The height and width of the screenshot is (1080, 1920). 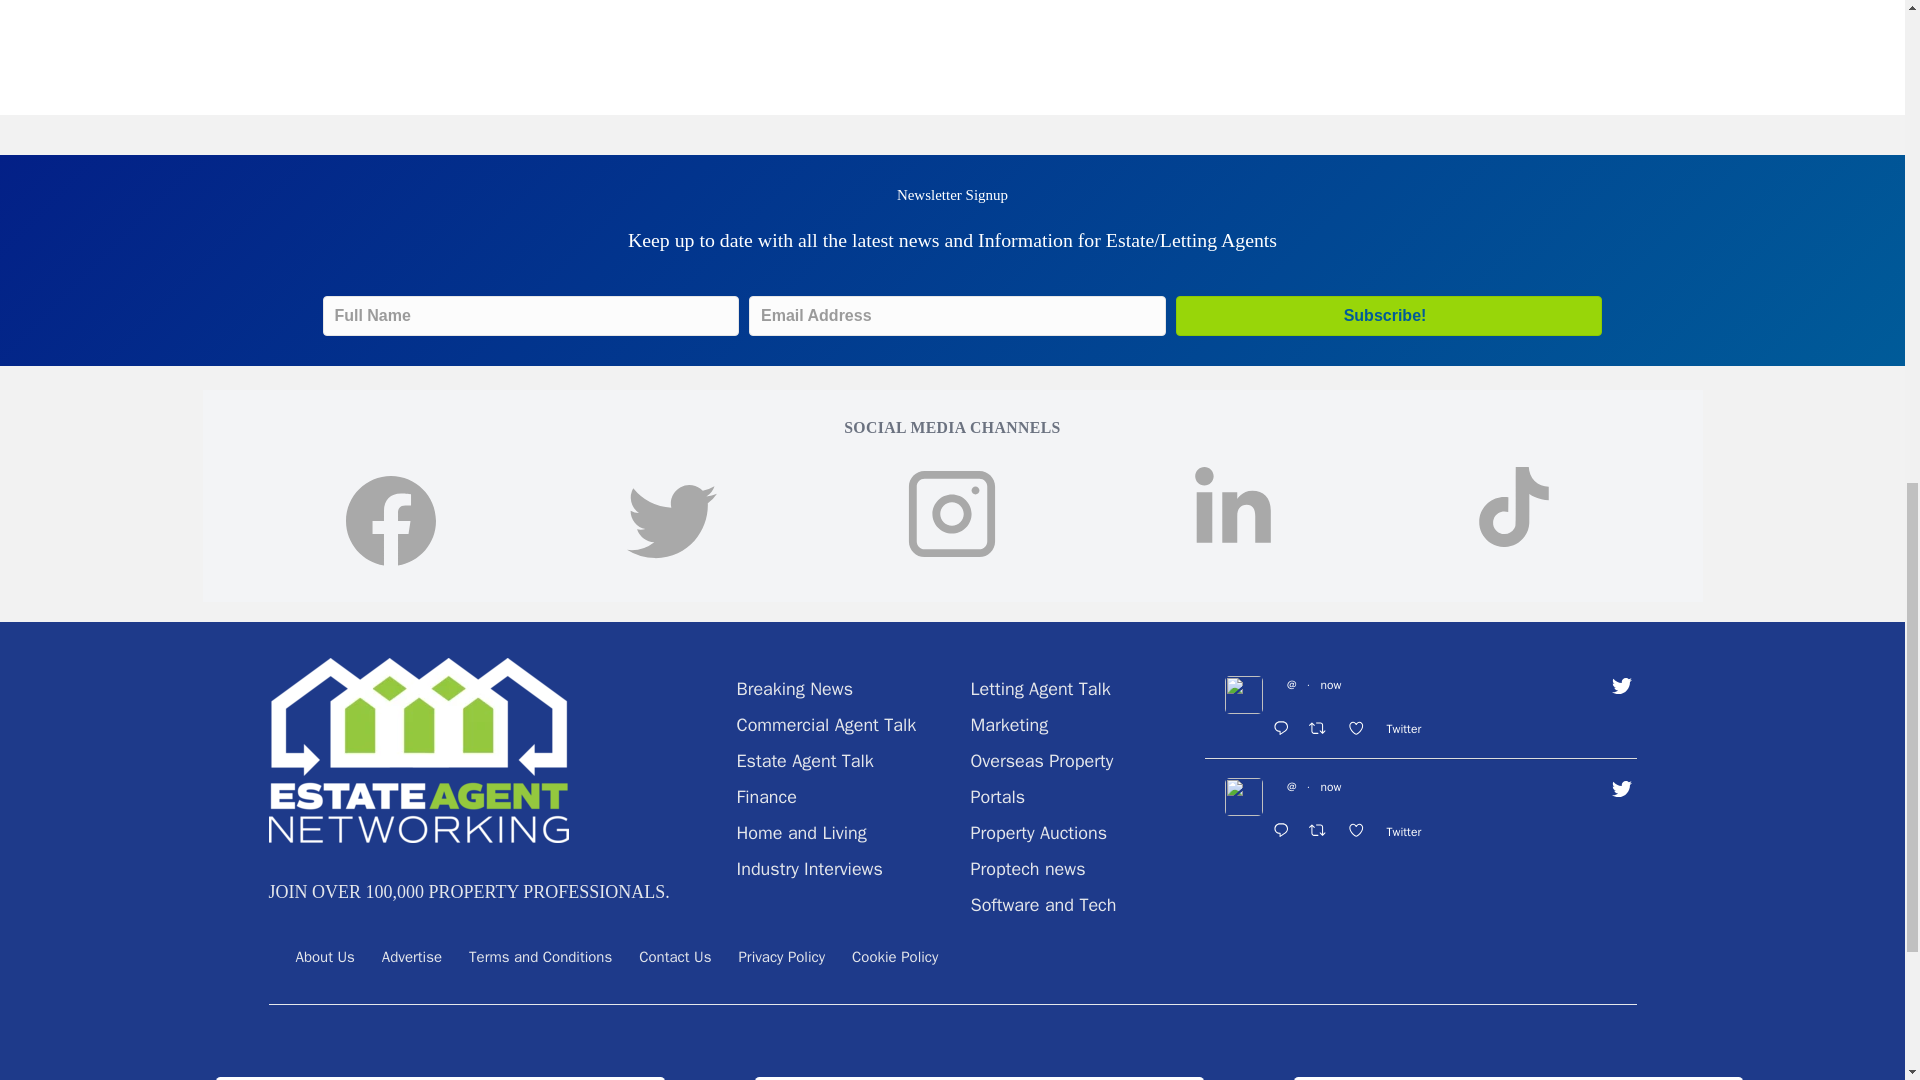 What do you see at coordinates (1361, 730) in the screenshot?
I see `Like on Twitter` at bounding box center [1361, 730].